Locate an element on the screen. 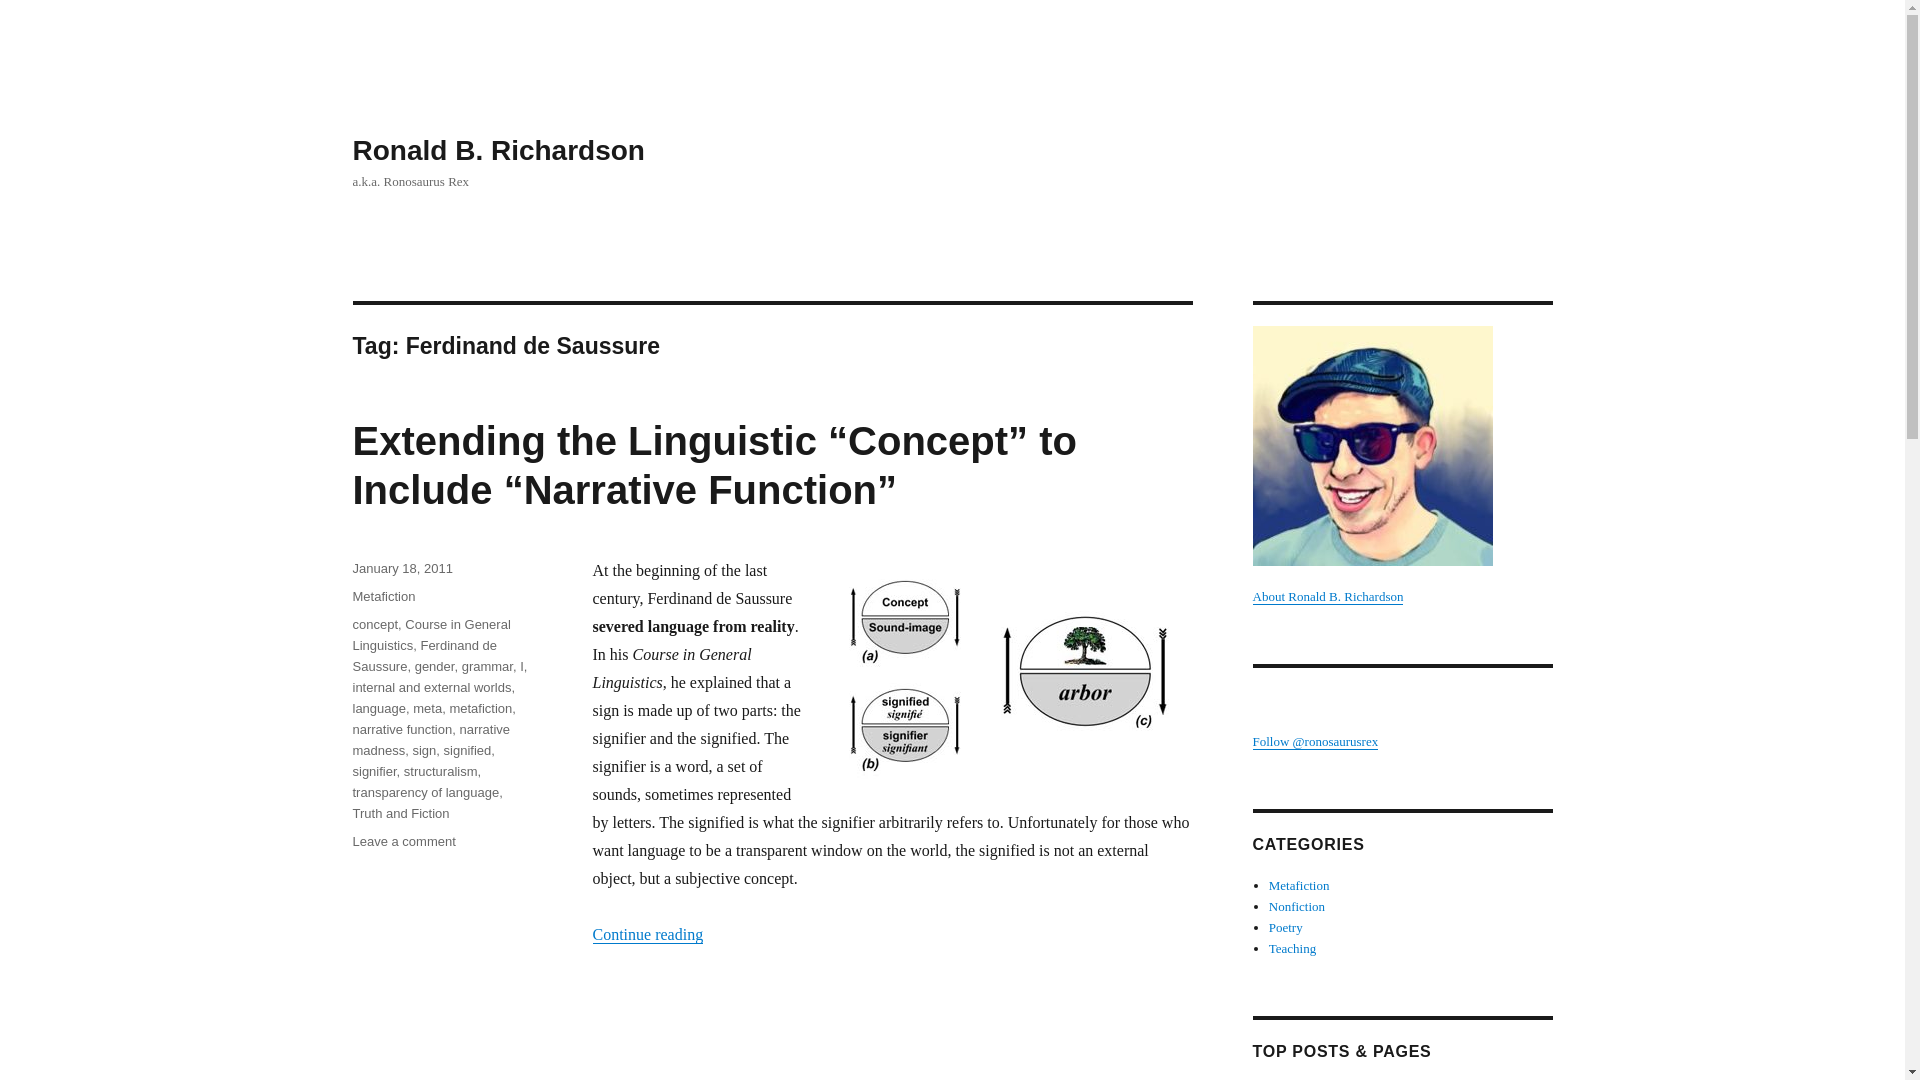 The height and width of the screenshot is (1080, 1920). Ferdinand de Saussure is located at coordinates (424, 656).